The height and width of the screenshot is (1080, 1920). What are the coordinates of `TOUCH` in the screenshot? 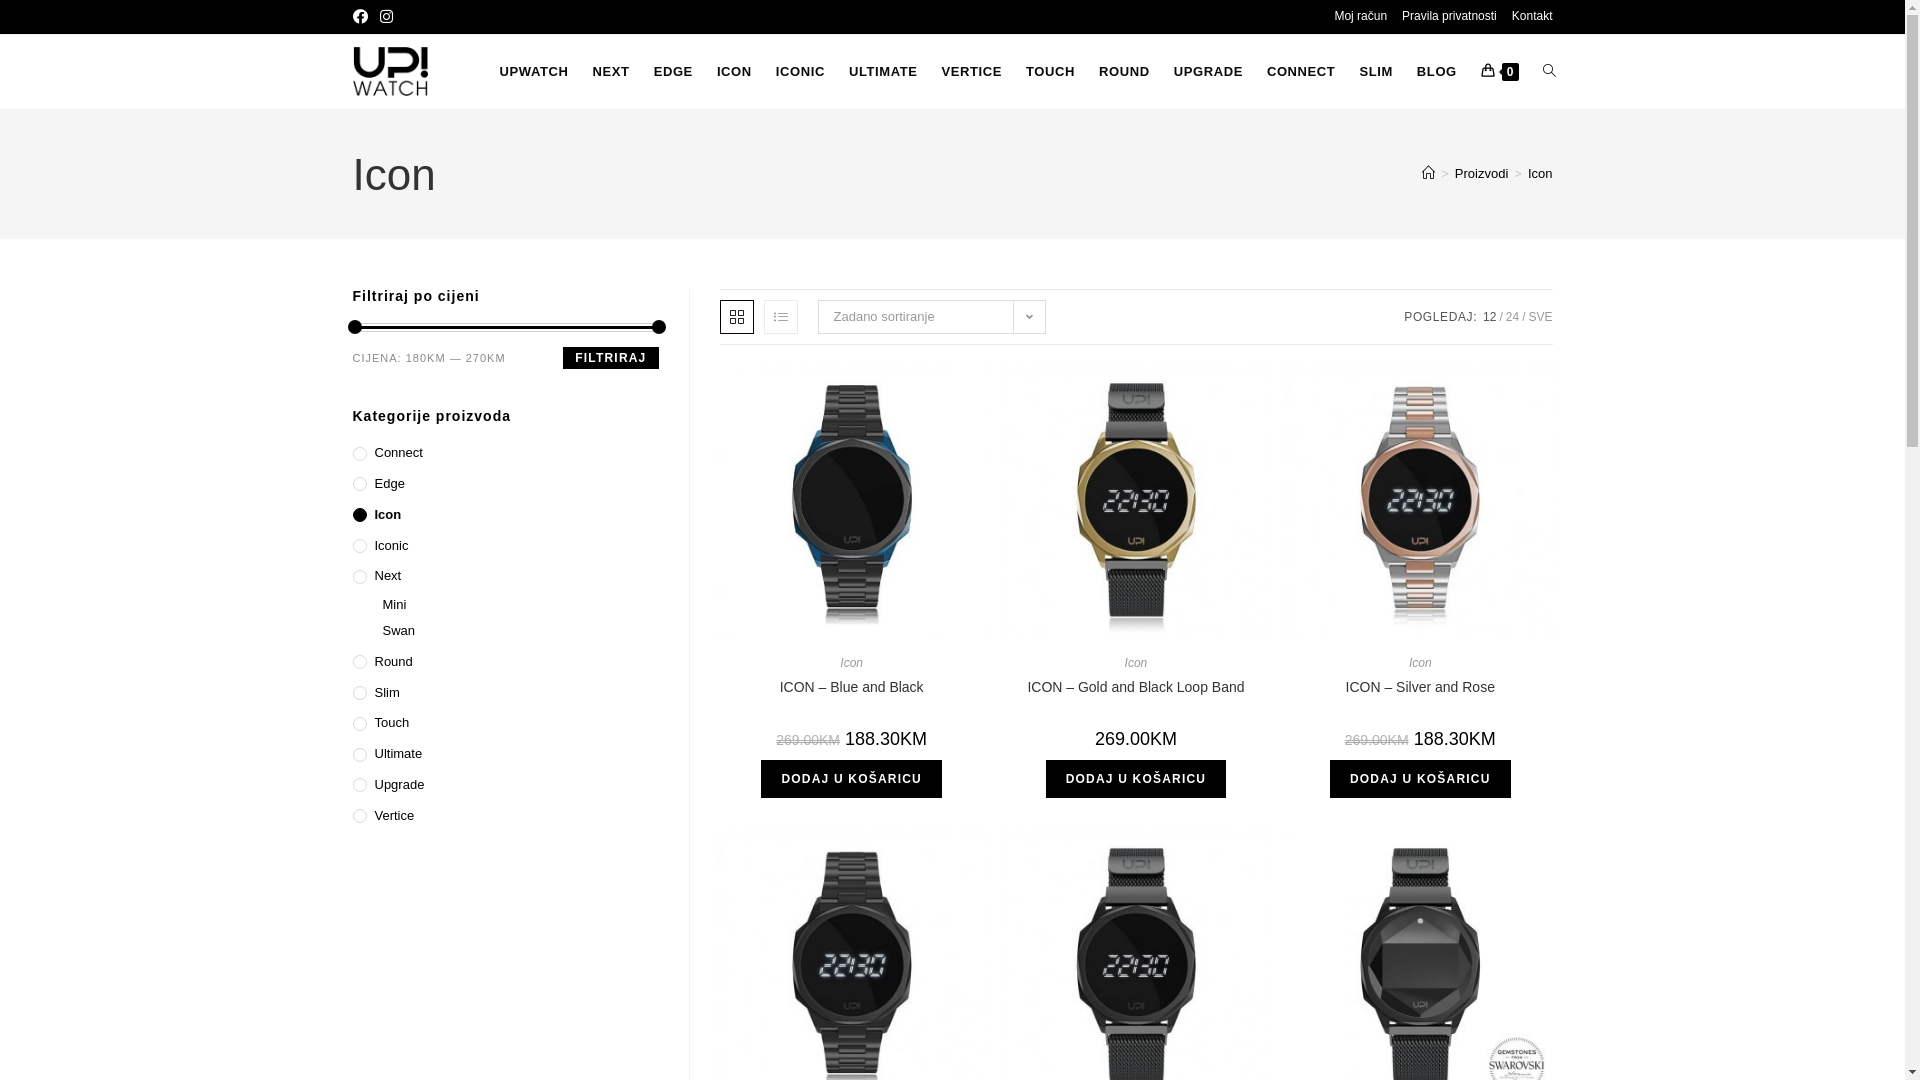 It's located at (1050, 72).